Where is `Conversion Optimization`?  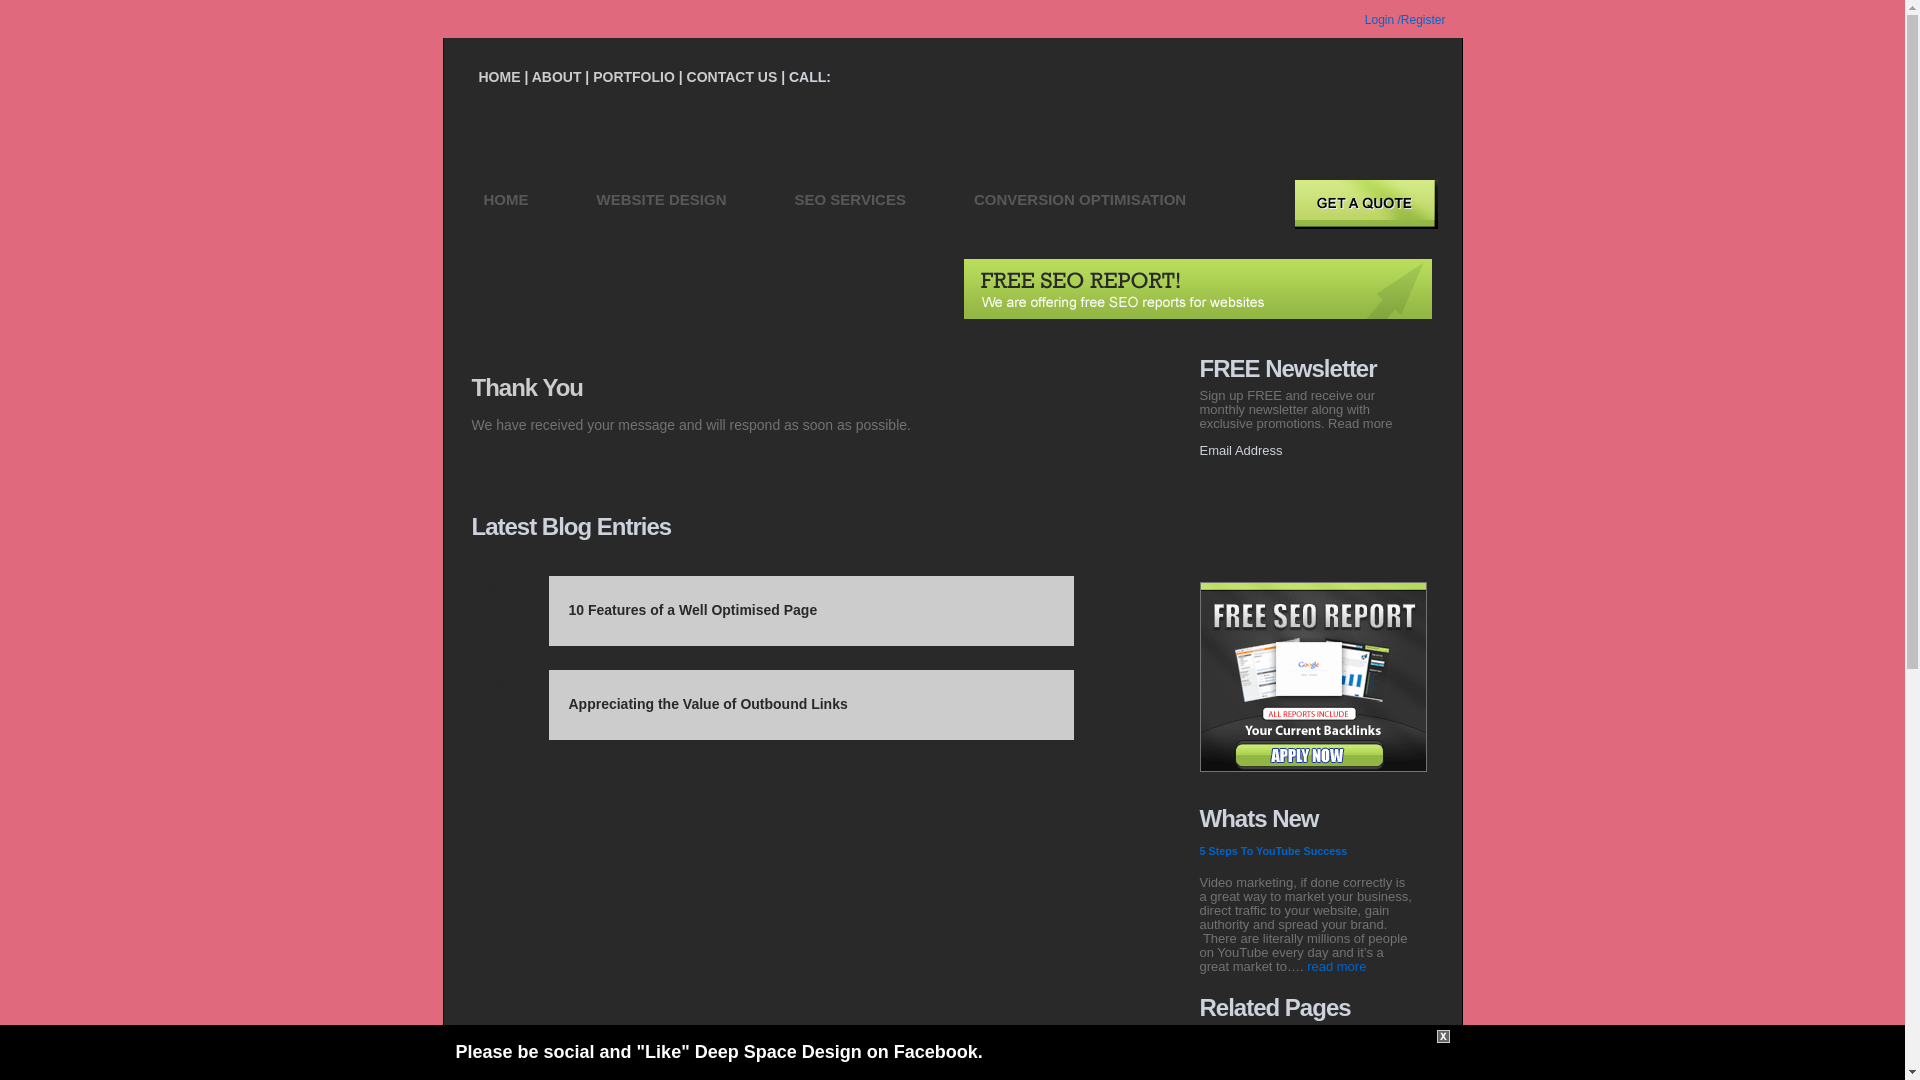 Conversion Optimization is located at coordinates (1280, 1059).